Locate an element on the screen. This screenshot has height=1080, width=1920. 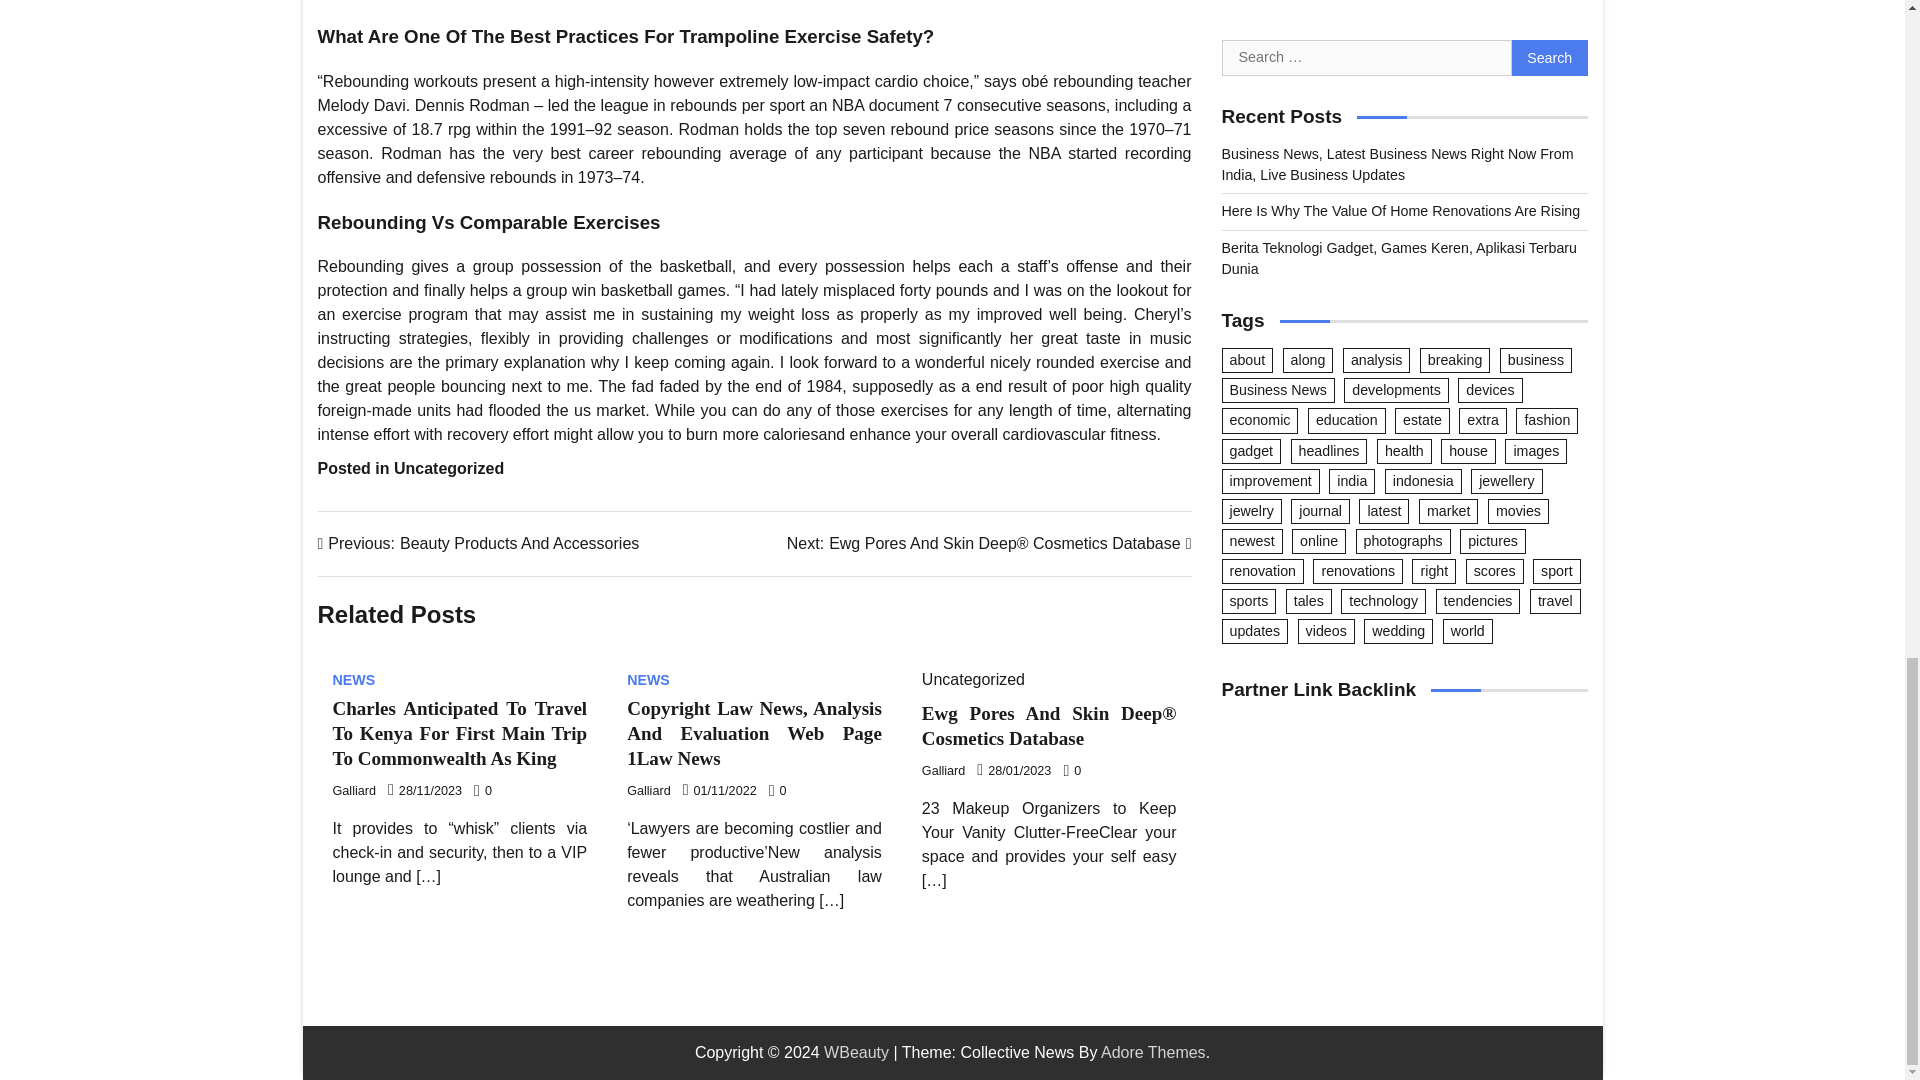
Galliard is located at coordinates (943, 770).